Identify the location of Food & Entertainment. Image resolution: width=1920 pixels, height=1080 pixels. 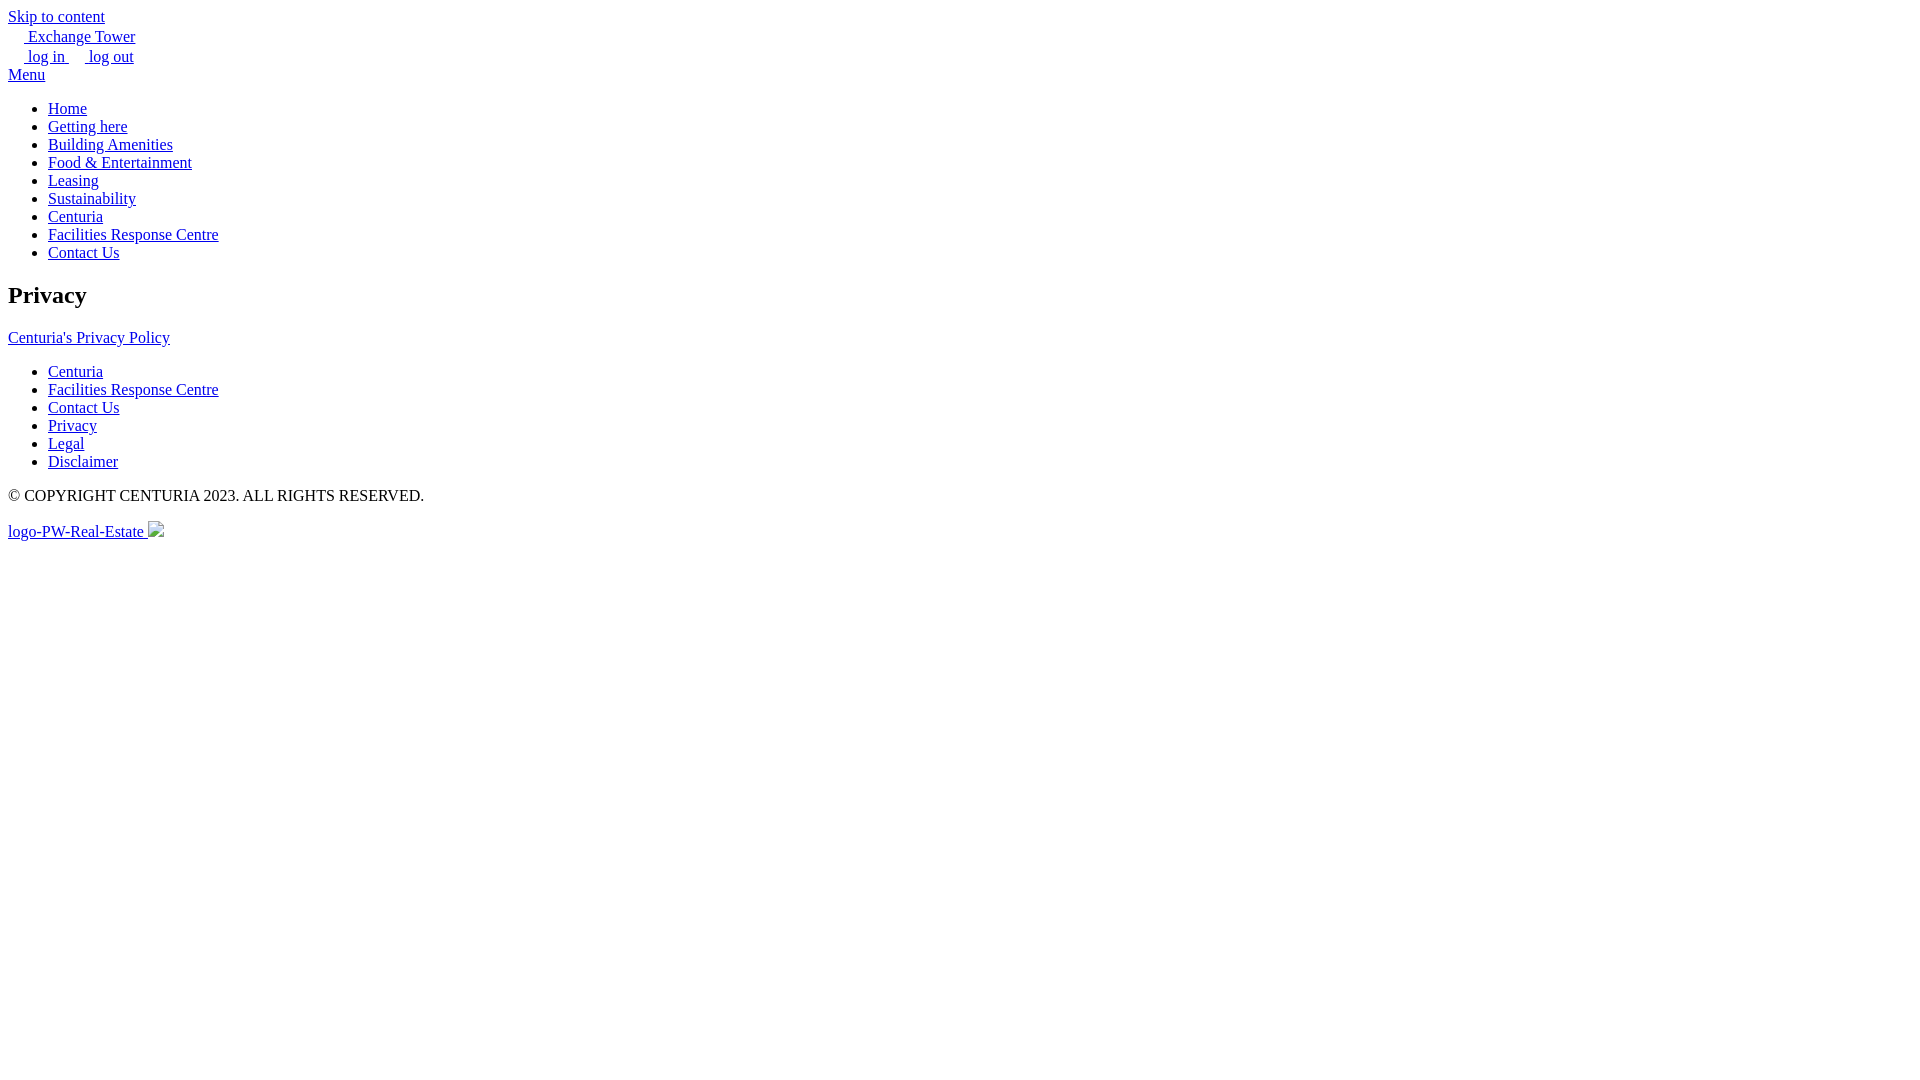
(120, 162).